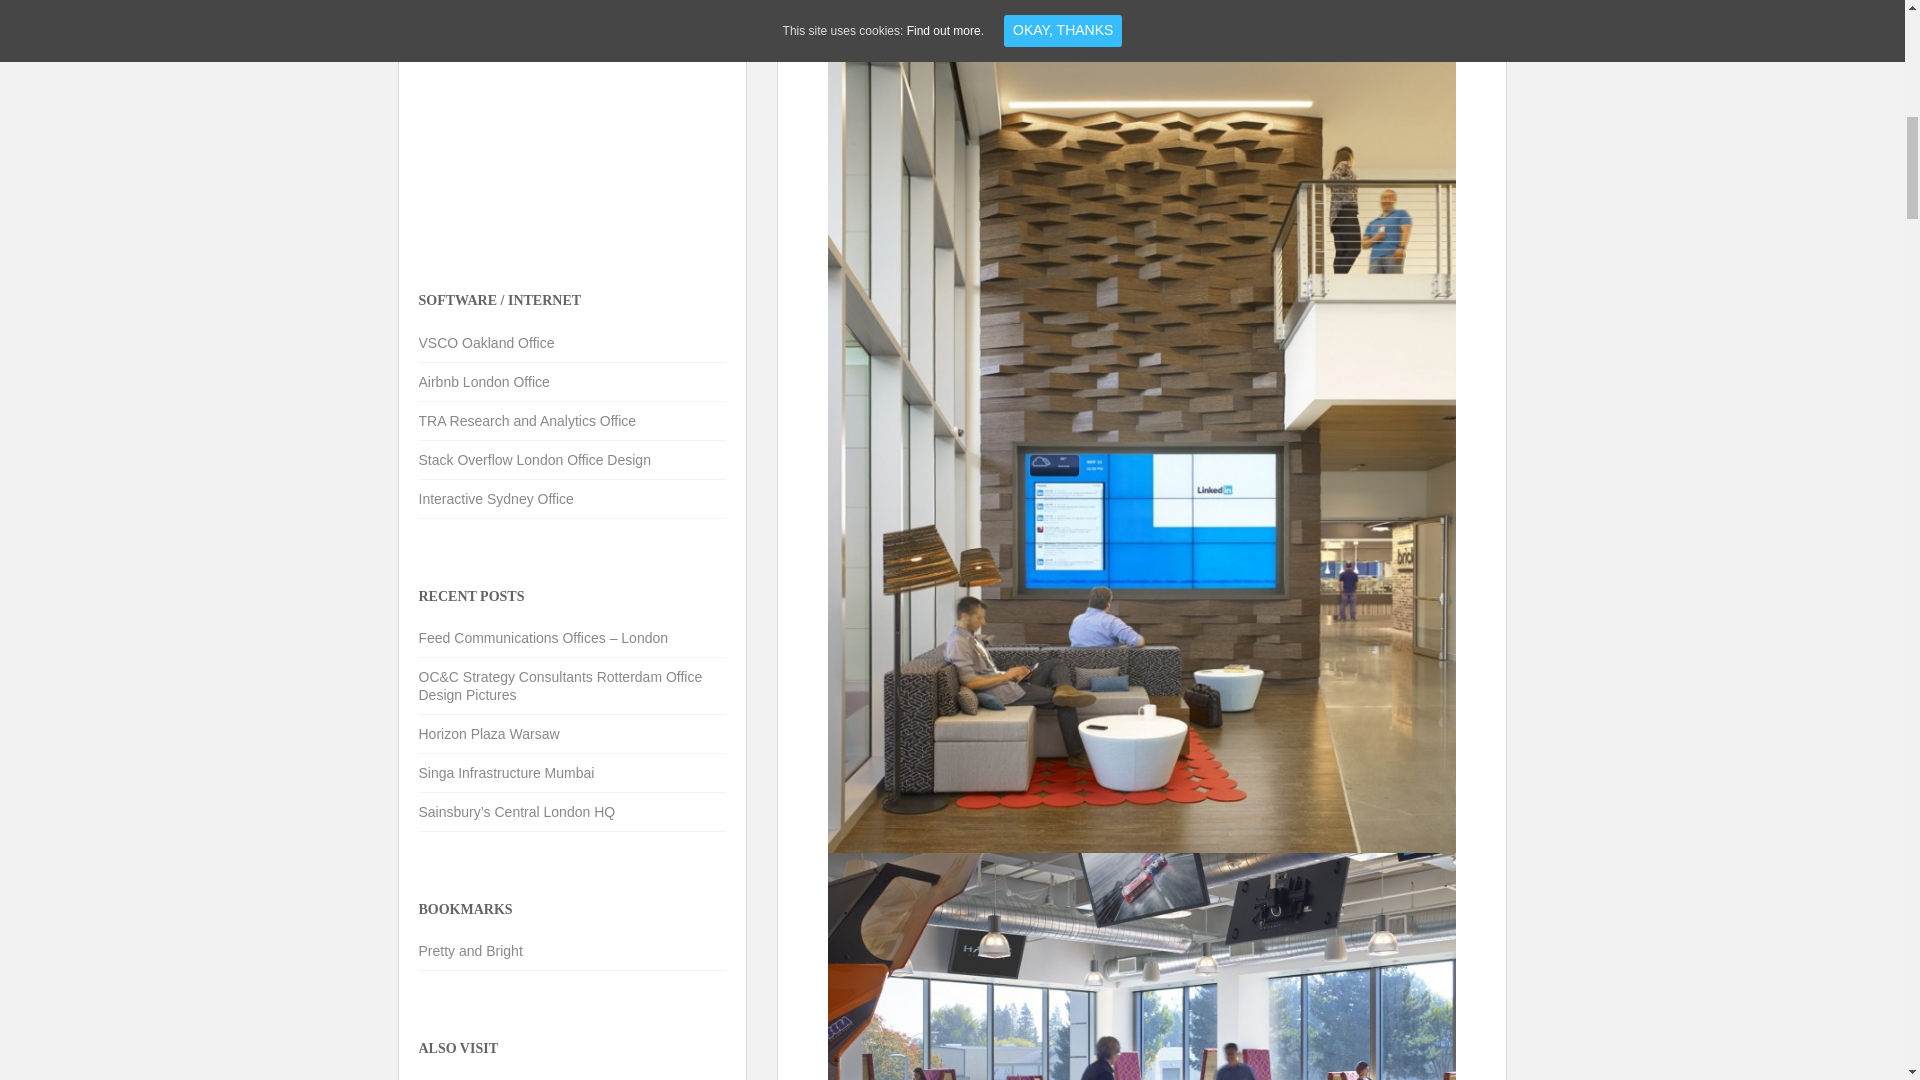 This screenshot has height=1080, width=1920. Describe the element at coordinates (506, 772) in the screenshot. I see `Singa Infrastructure Mumbai` at that location.